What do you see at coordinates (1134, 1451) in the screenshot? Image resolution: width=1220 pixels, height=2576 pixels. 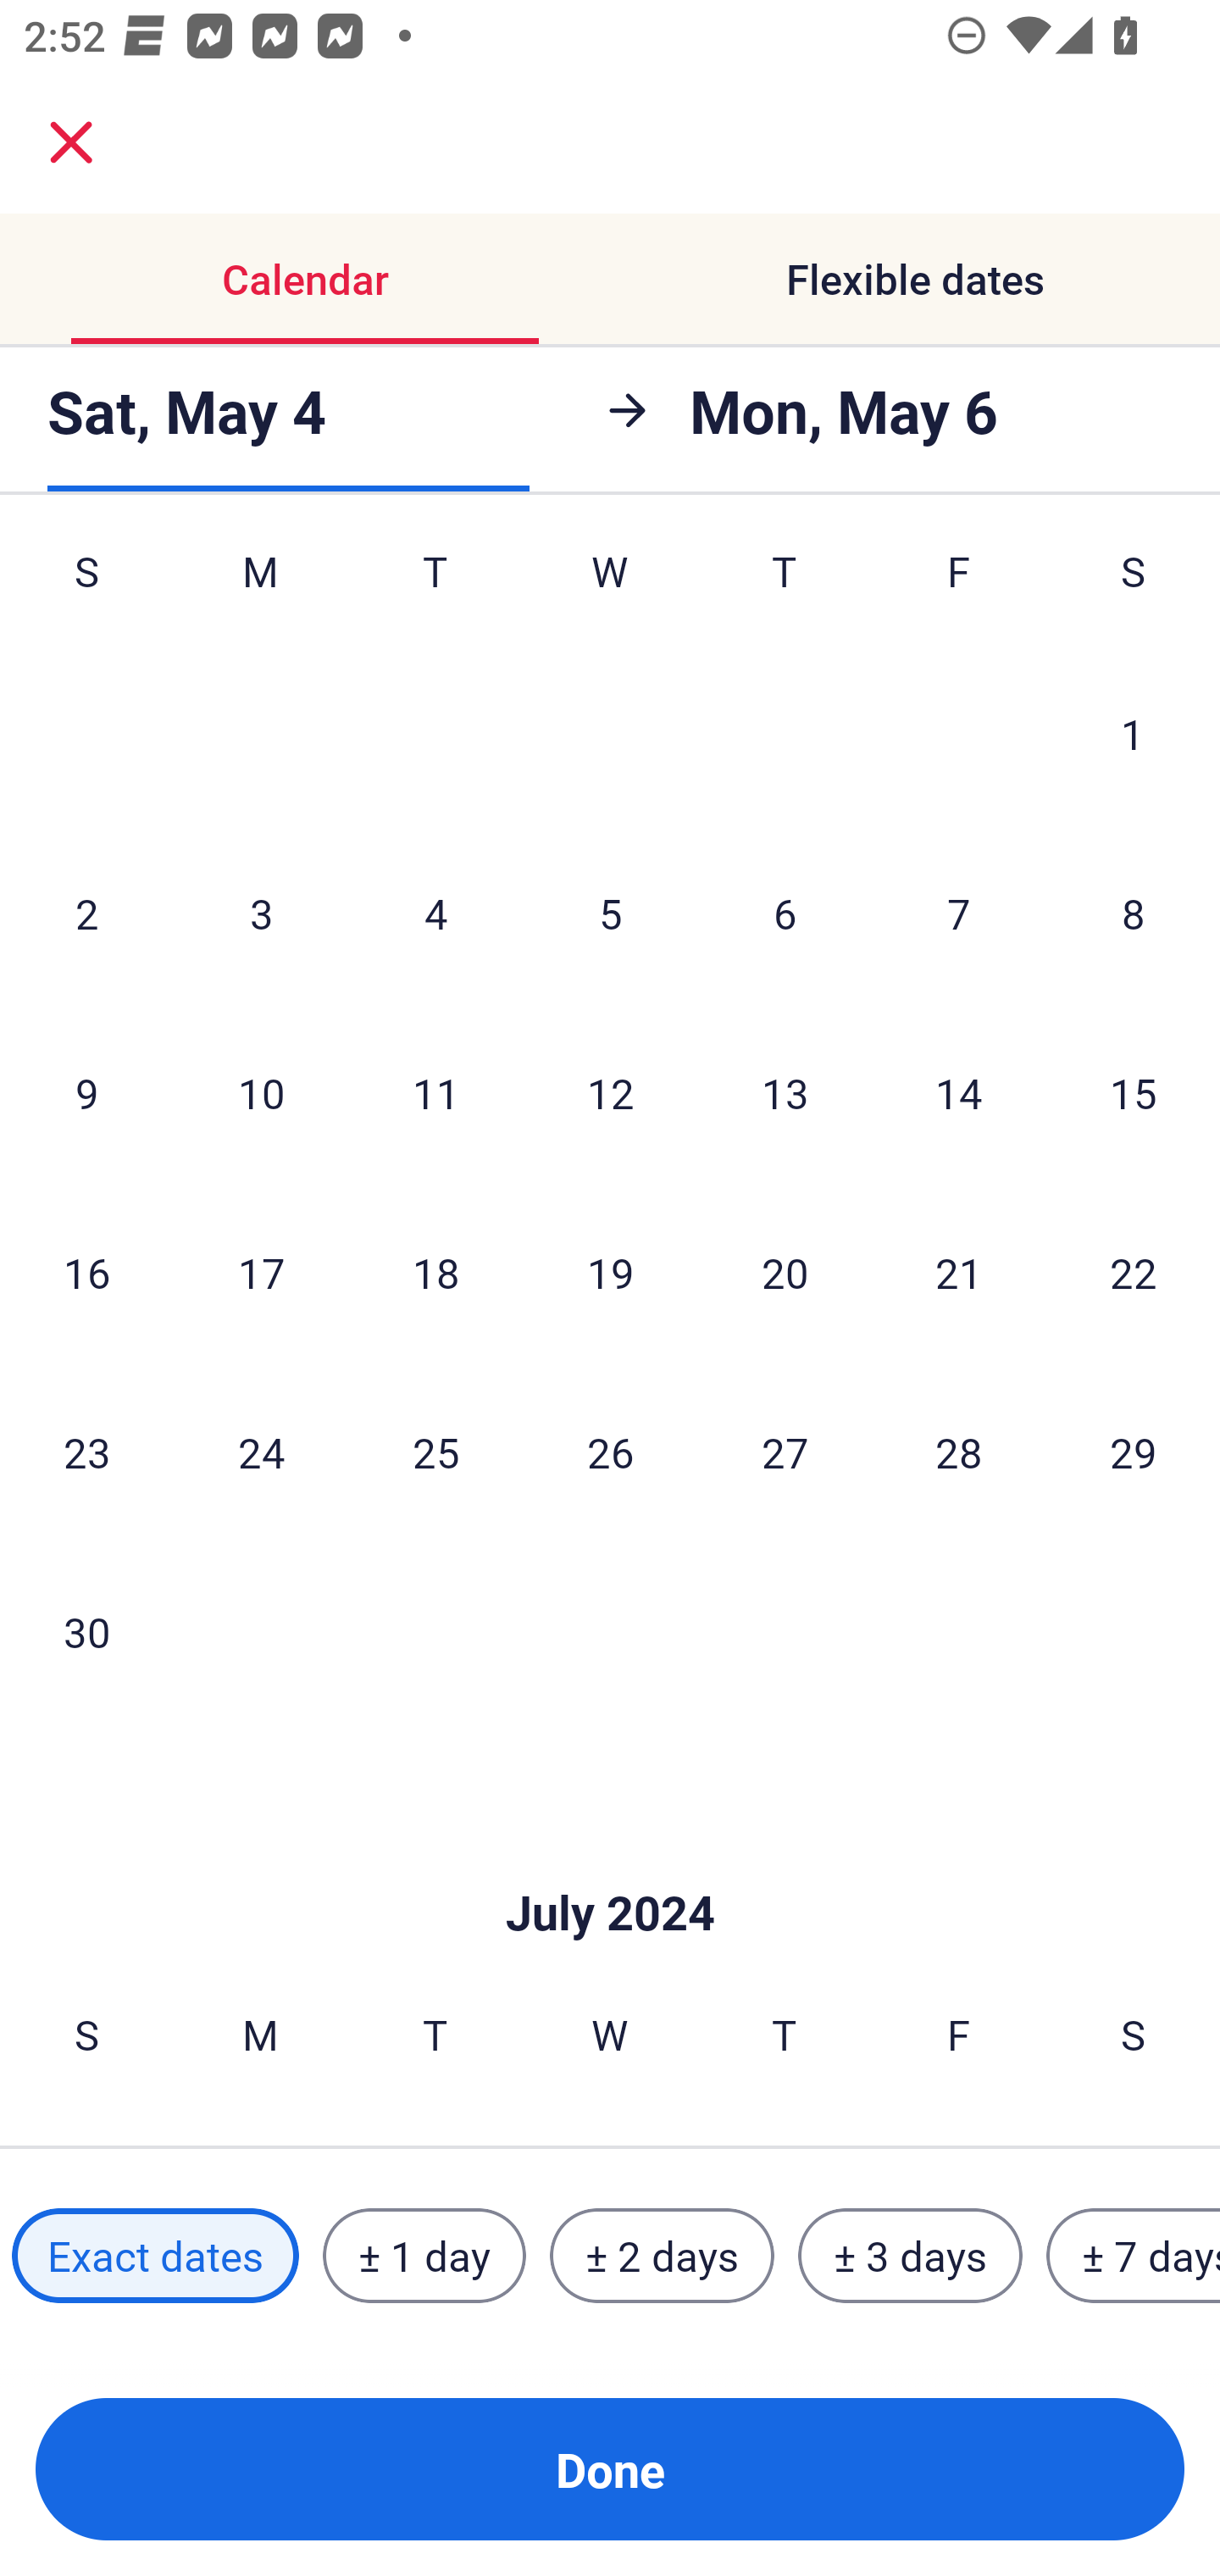 I see `29 Saturday, June 29, 2024` at bounding box center [1134, 1451].